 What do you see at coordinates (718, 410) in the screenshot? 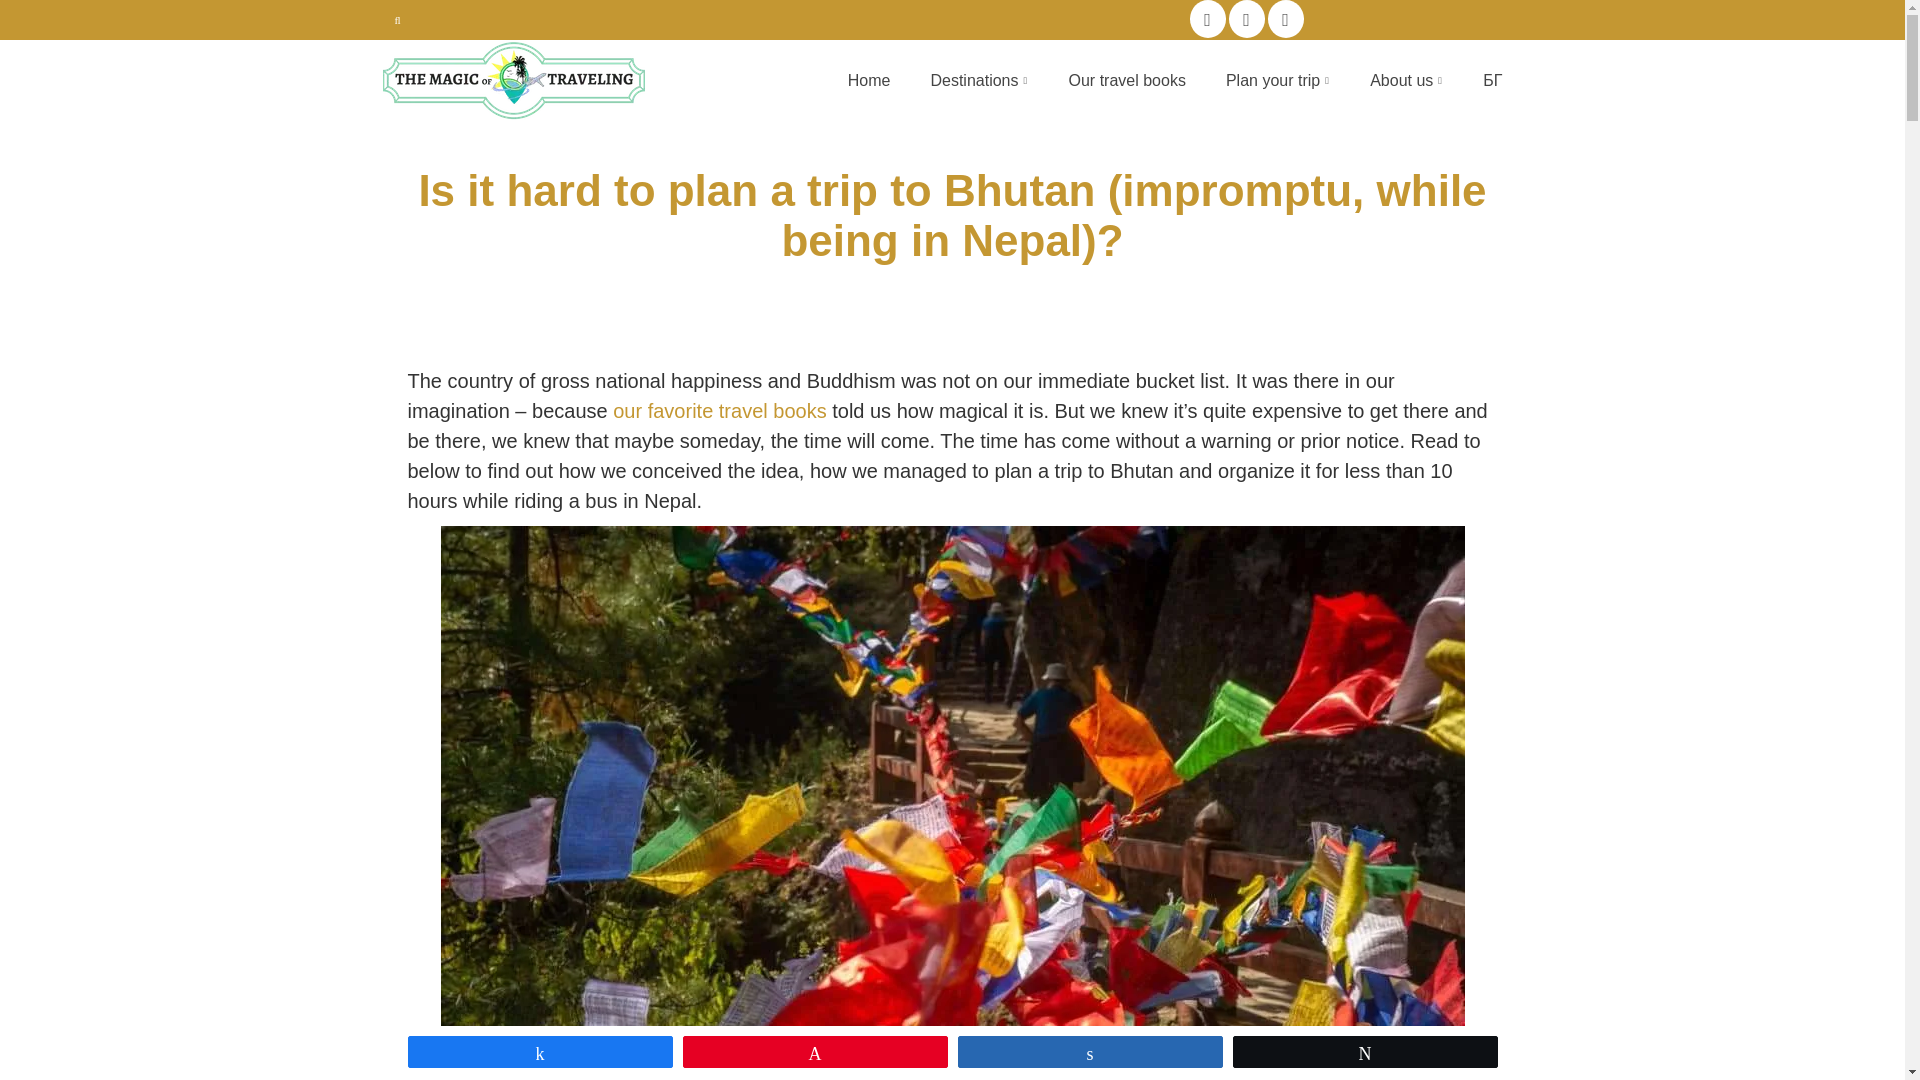
I see `our favorite travel books` at bounding box center [718, 410].